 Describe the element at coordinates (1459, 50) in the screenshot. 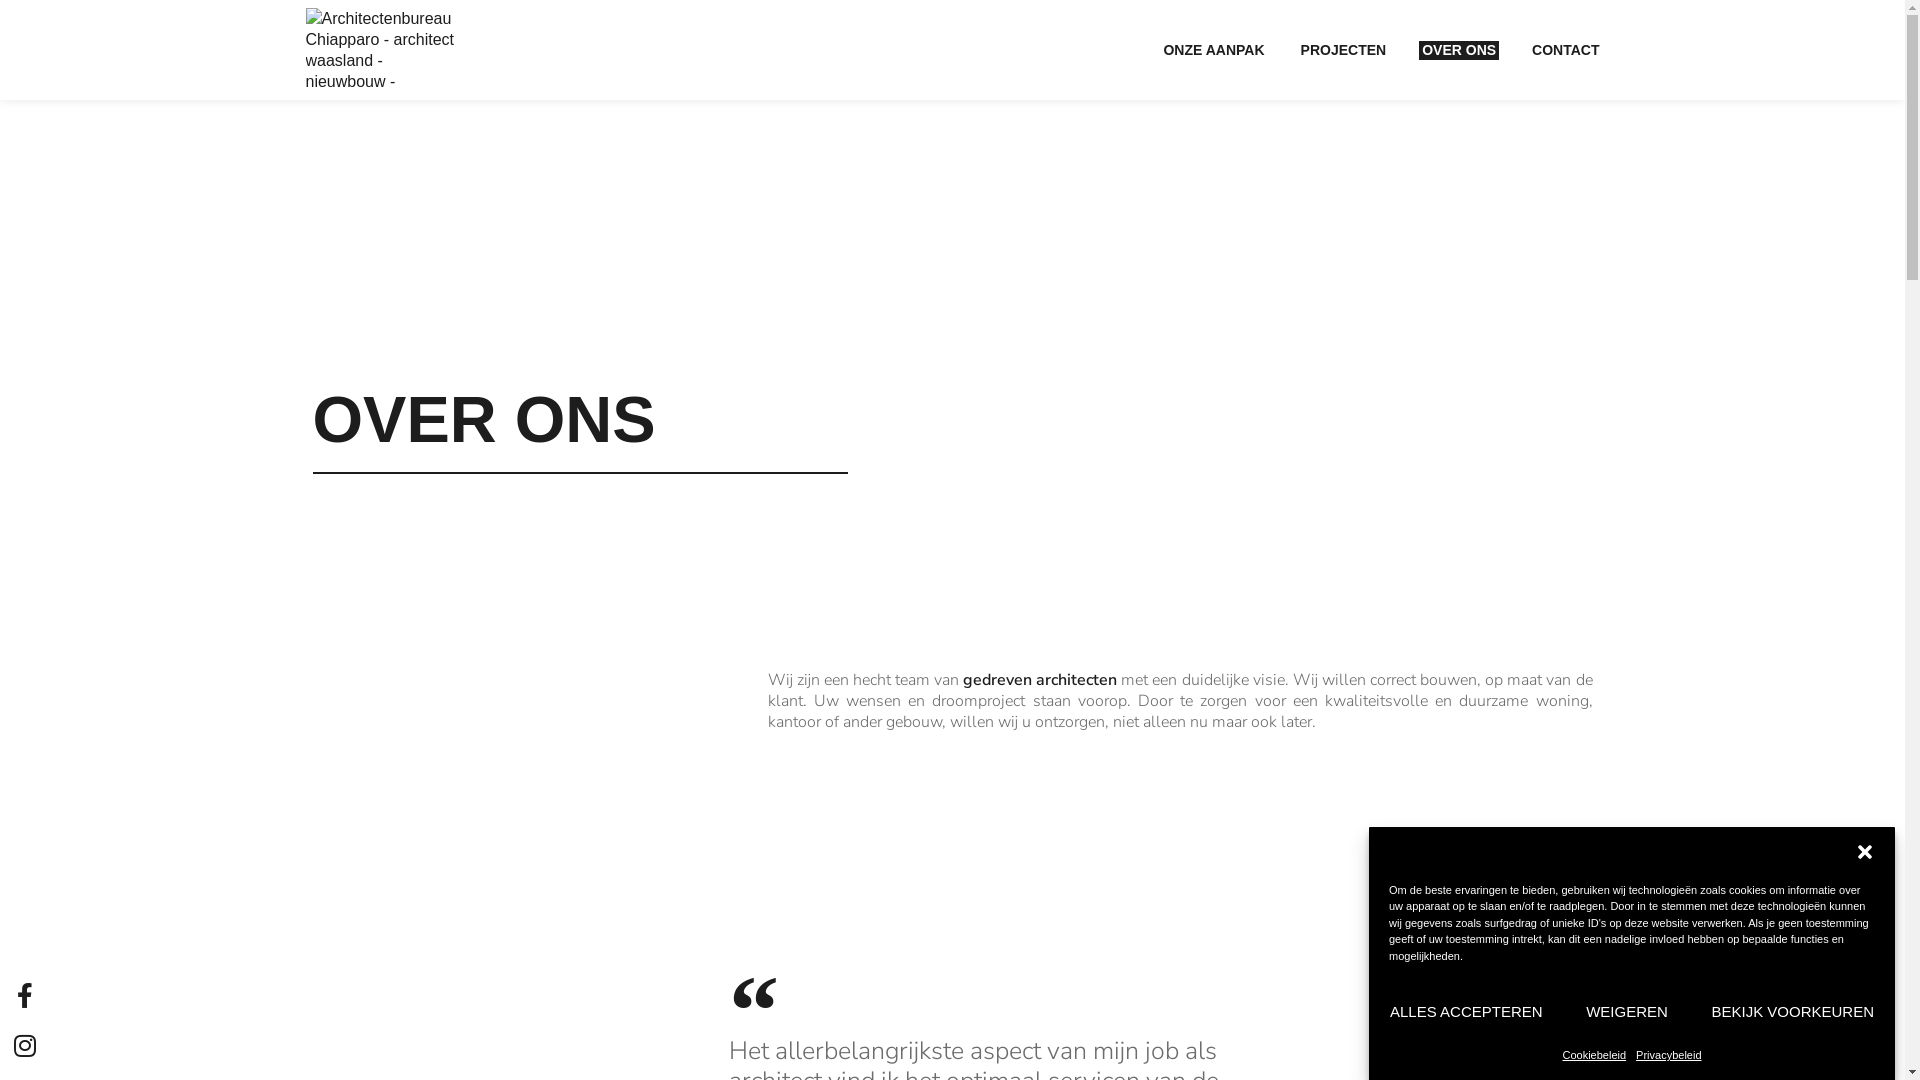

I see `OVER ONS` at that location.